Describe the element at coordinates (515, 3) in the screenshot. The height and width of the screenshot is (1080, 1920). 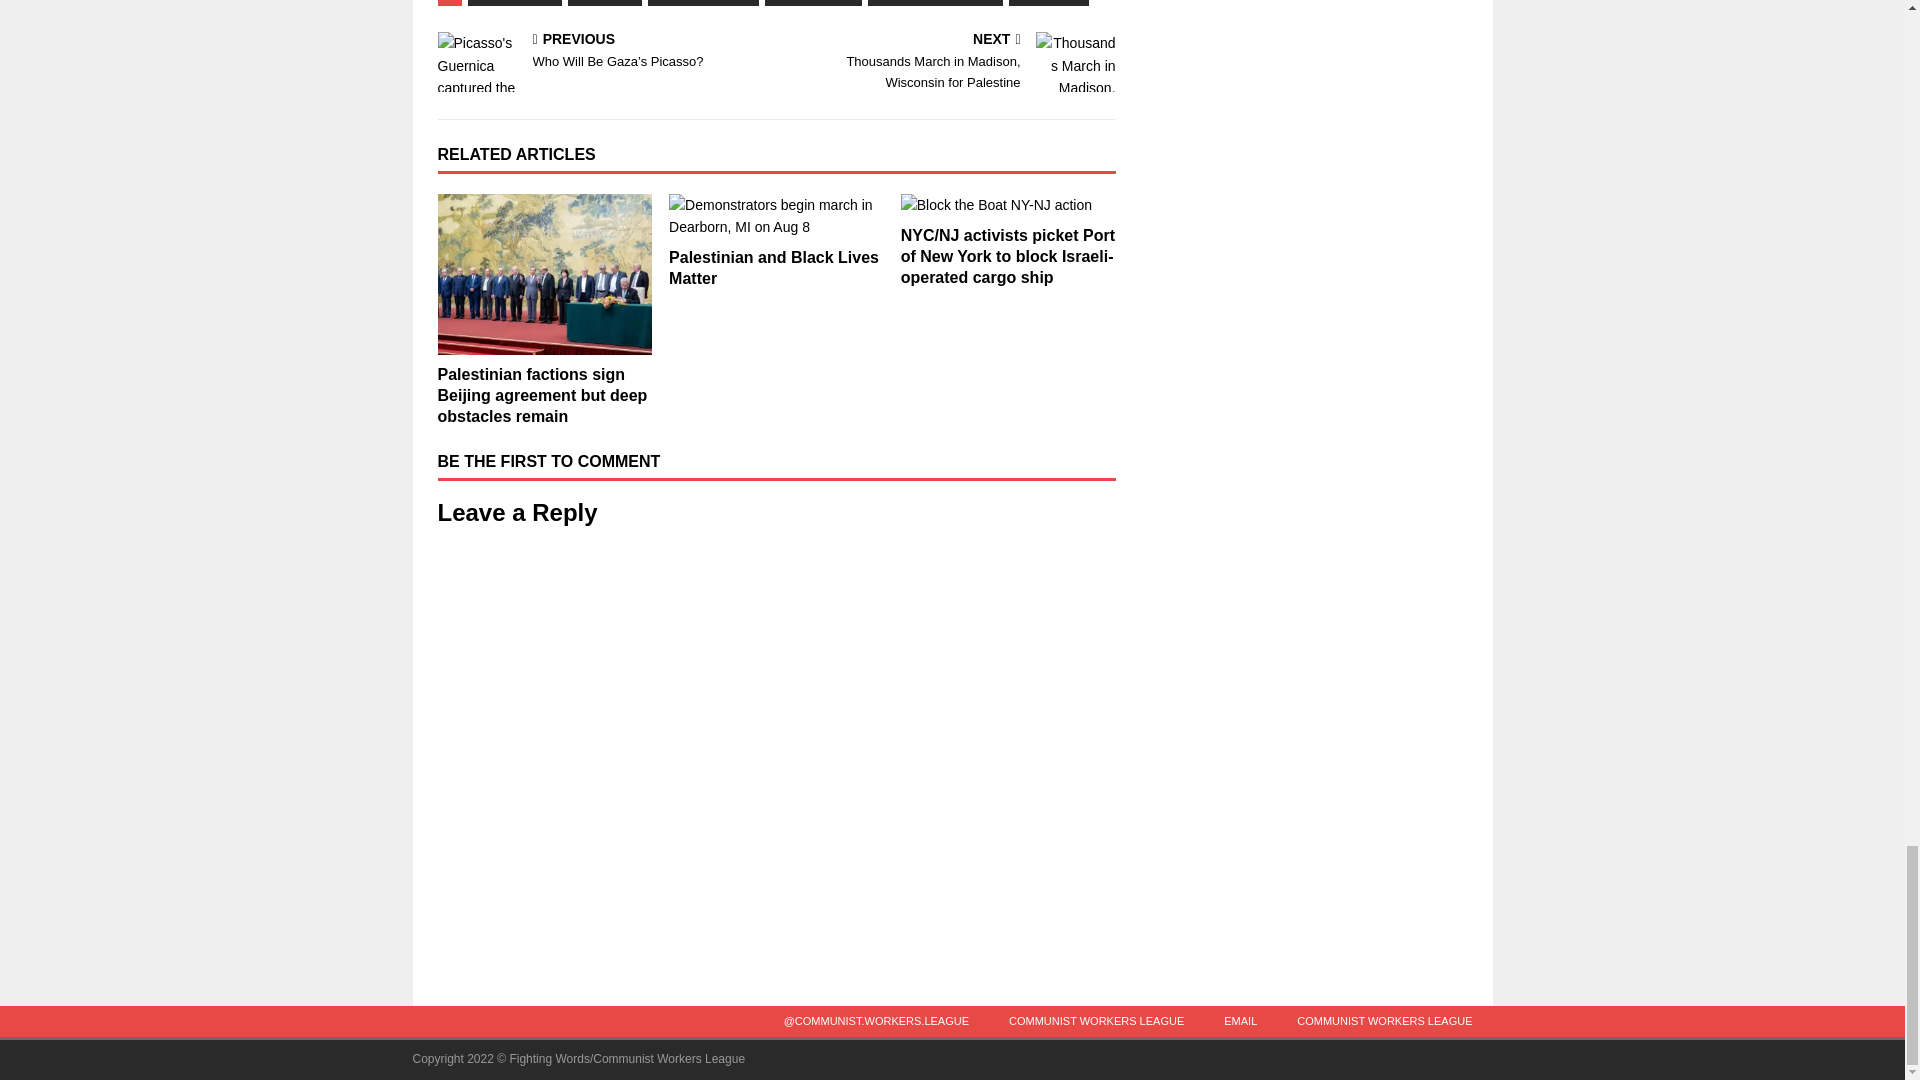
I see `GENOCIDE` at that location.